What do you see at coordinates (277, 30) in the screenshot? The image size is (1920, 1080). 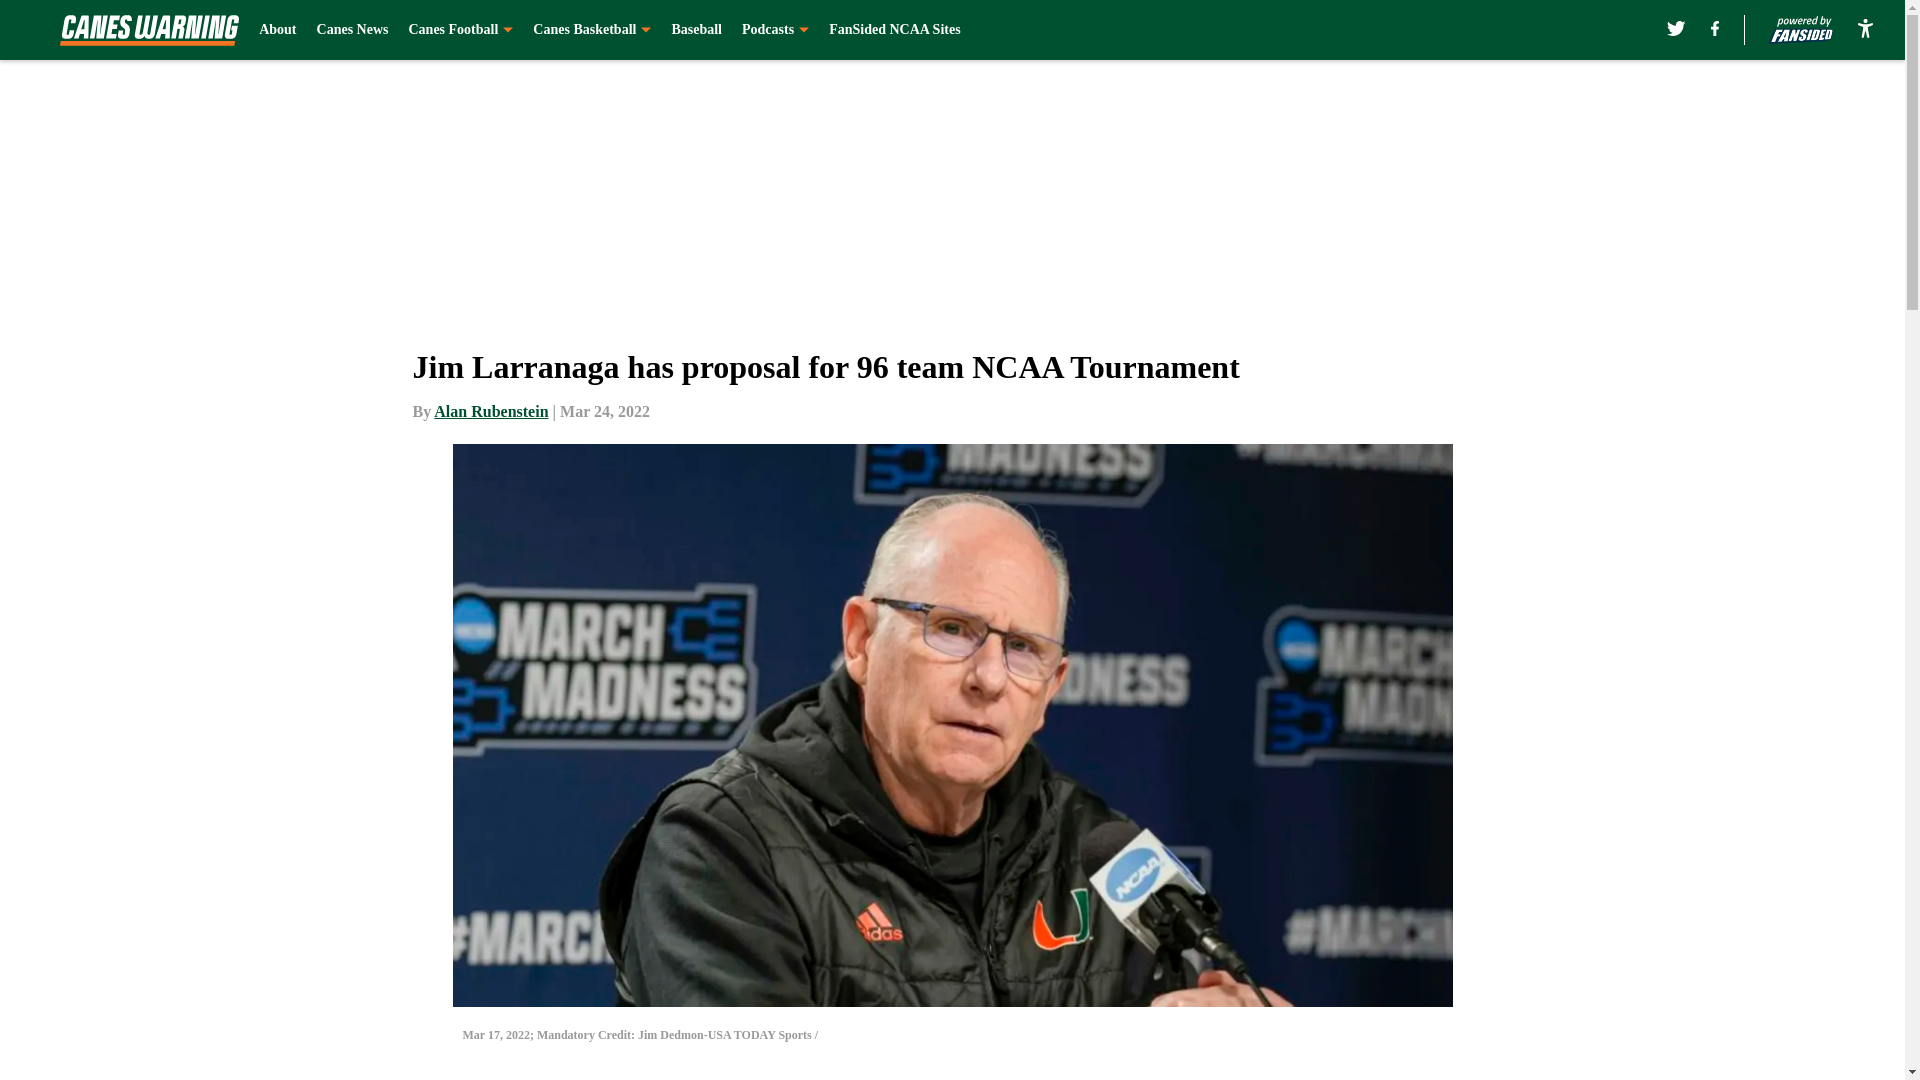 I see `About` at bounding box center [277, 30].